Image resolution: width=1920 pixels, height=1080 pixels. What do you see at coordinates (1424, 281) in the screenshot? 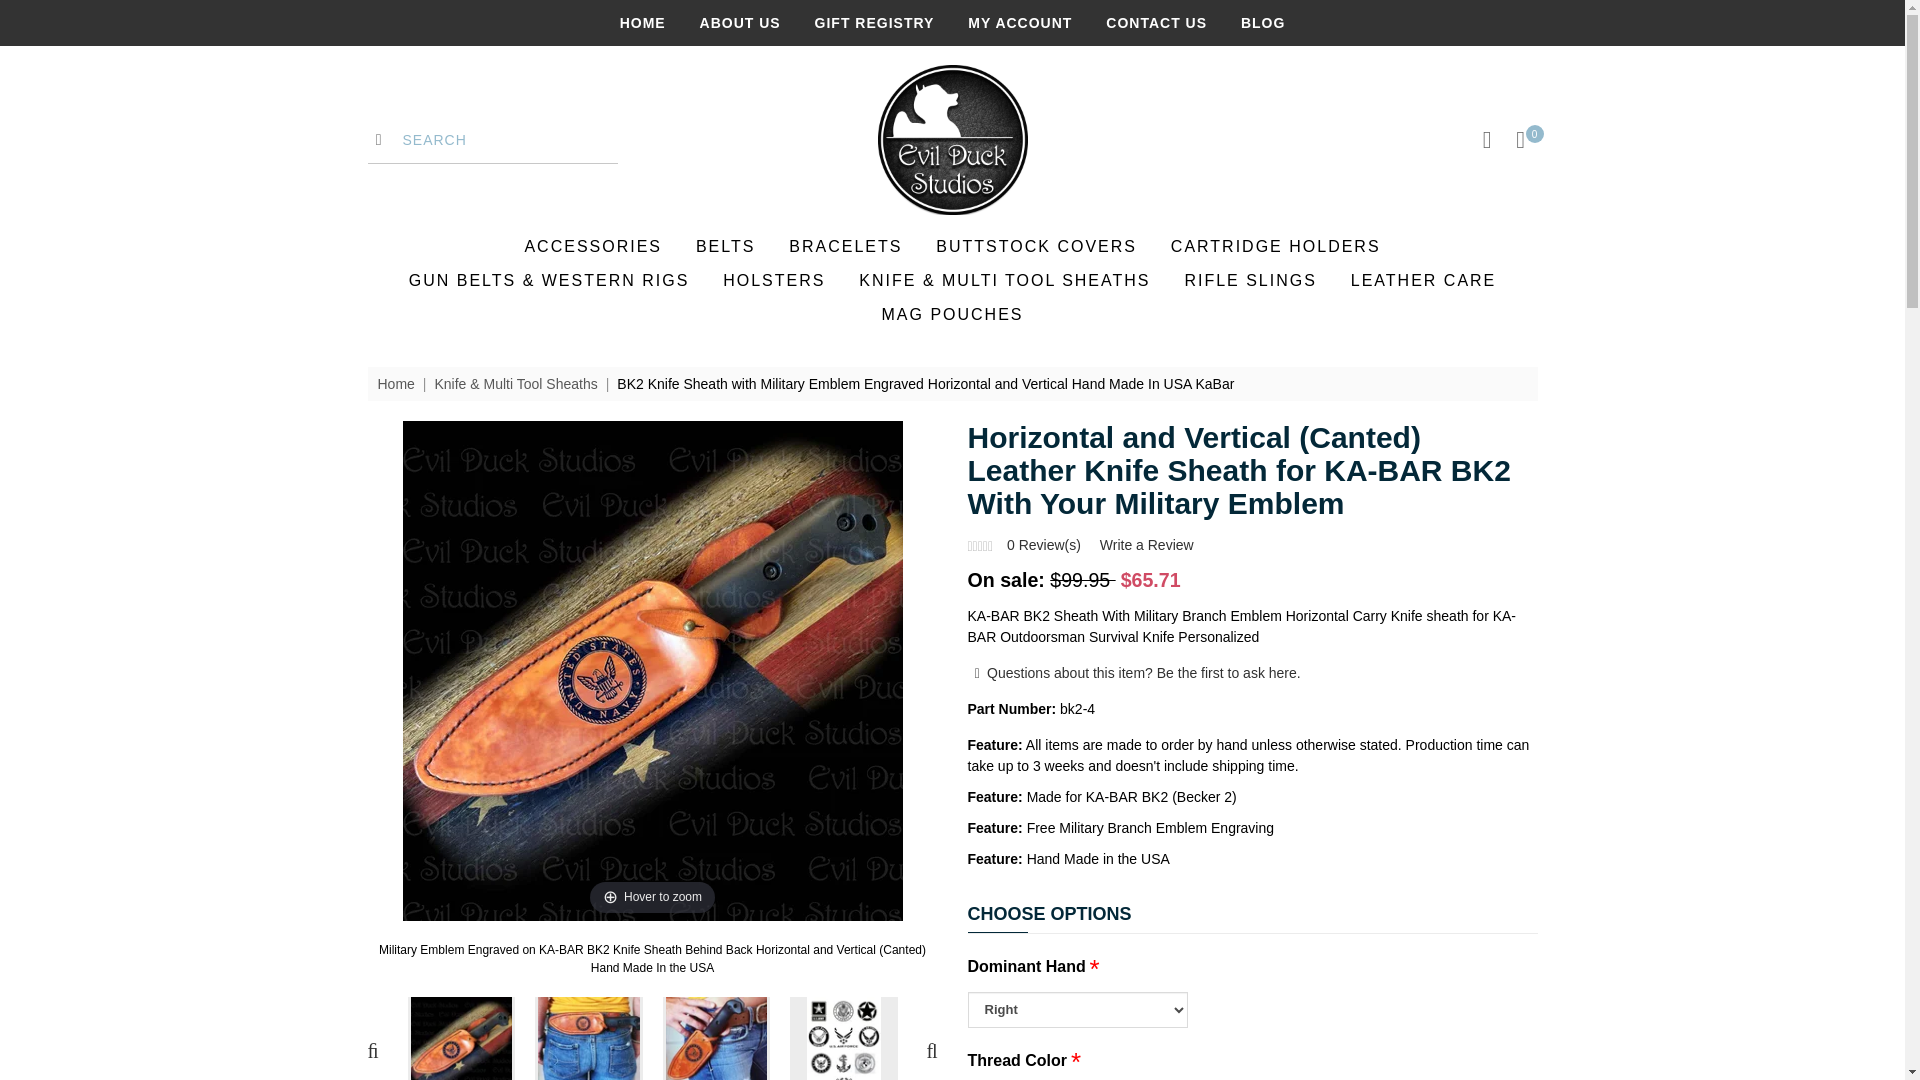
I see `LEATHER CARE` at bounding box center [1424, 281].